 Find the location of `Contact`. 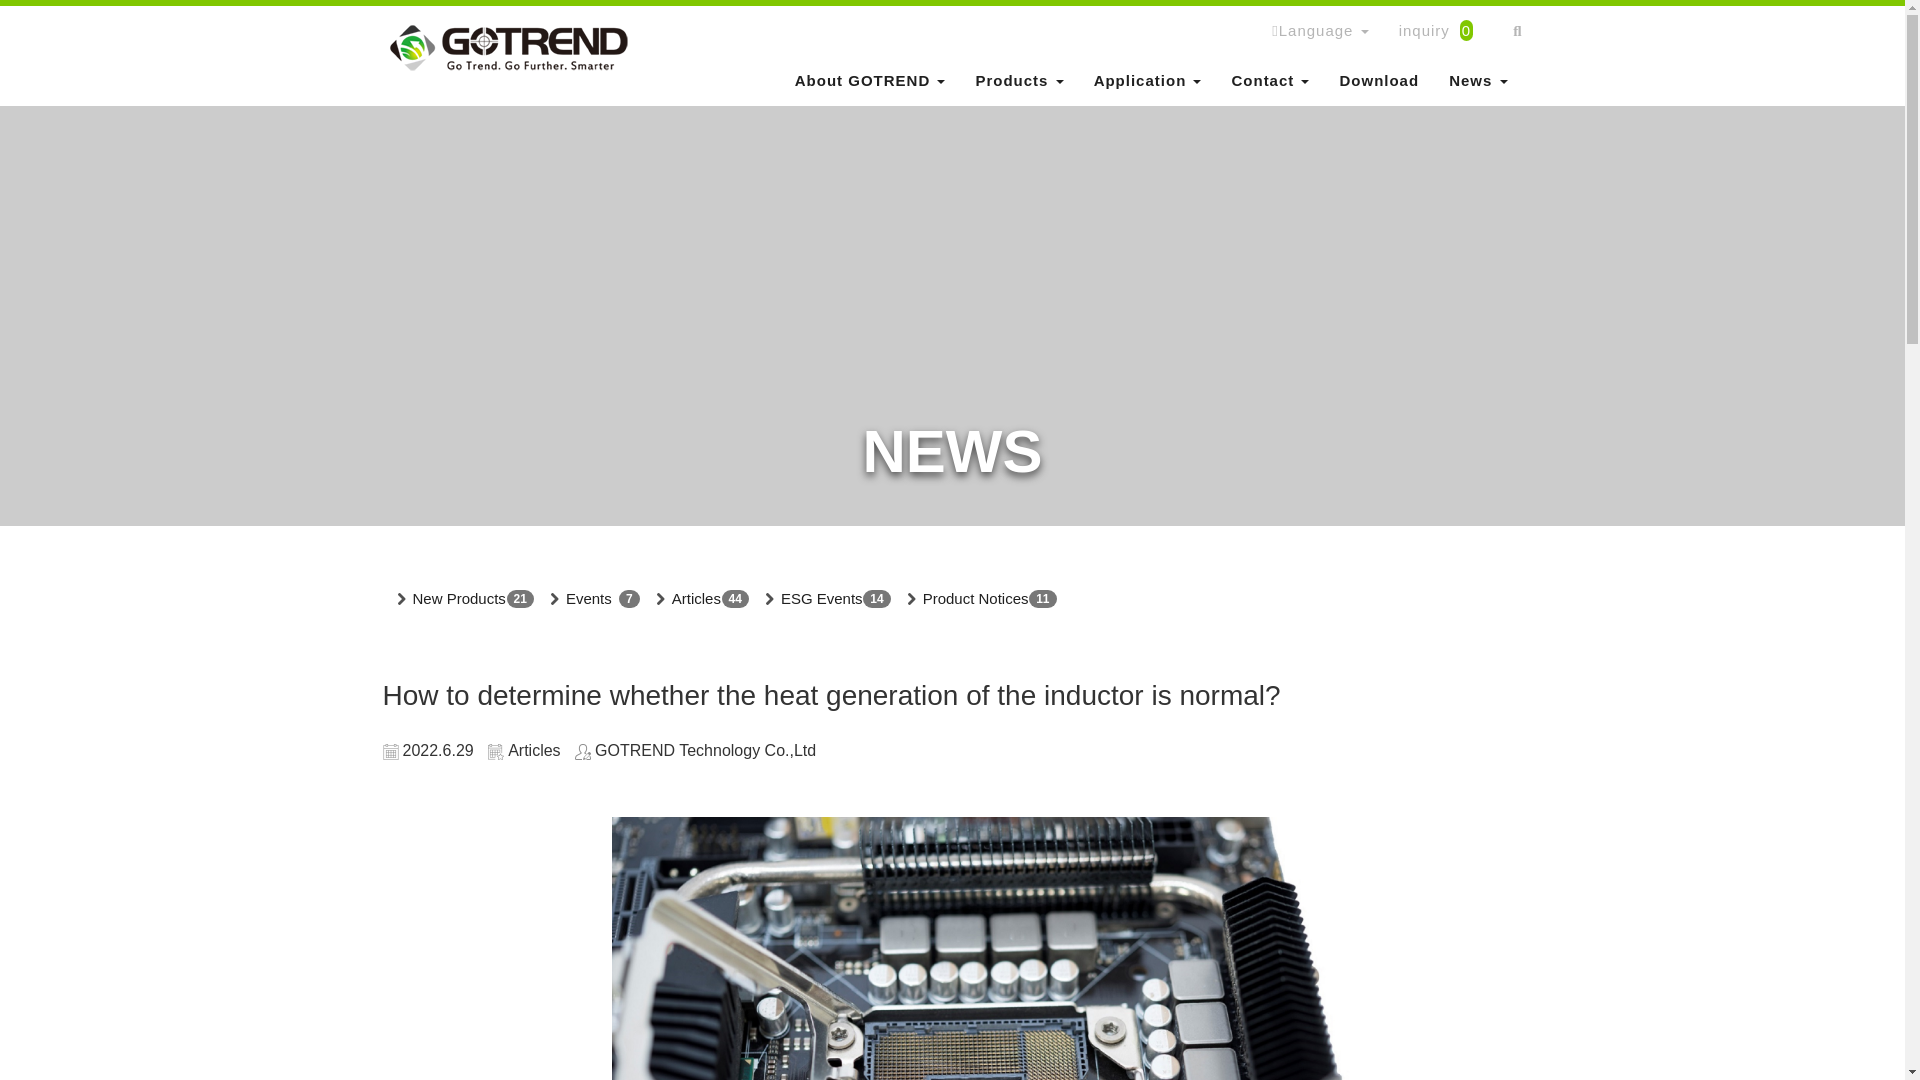

Contact is located at coordinates (1270, 80).